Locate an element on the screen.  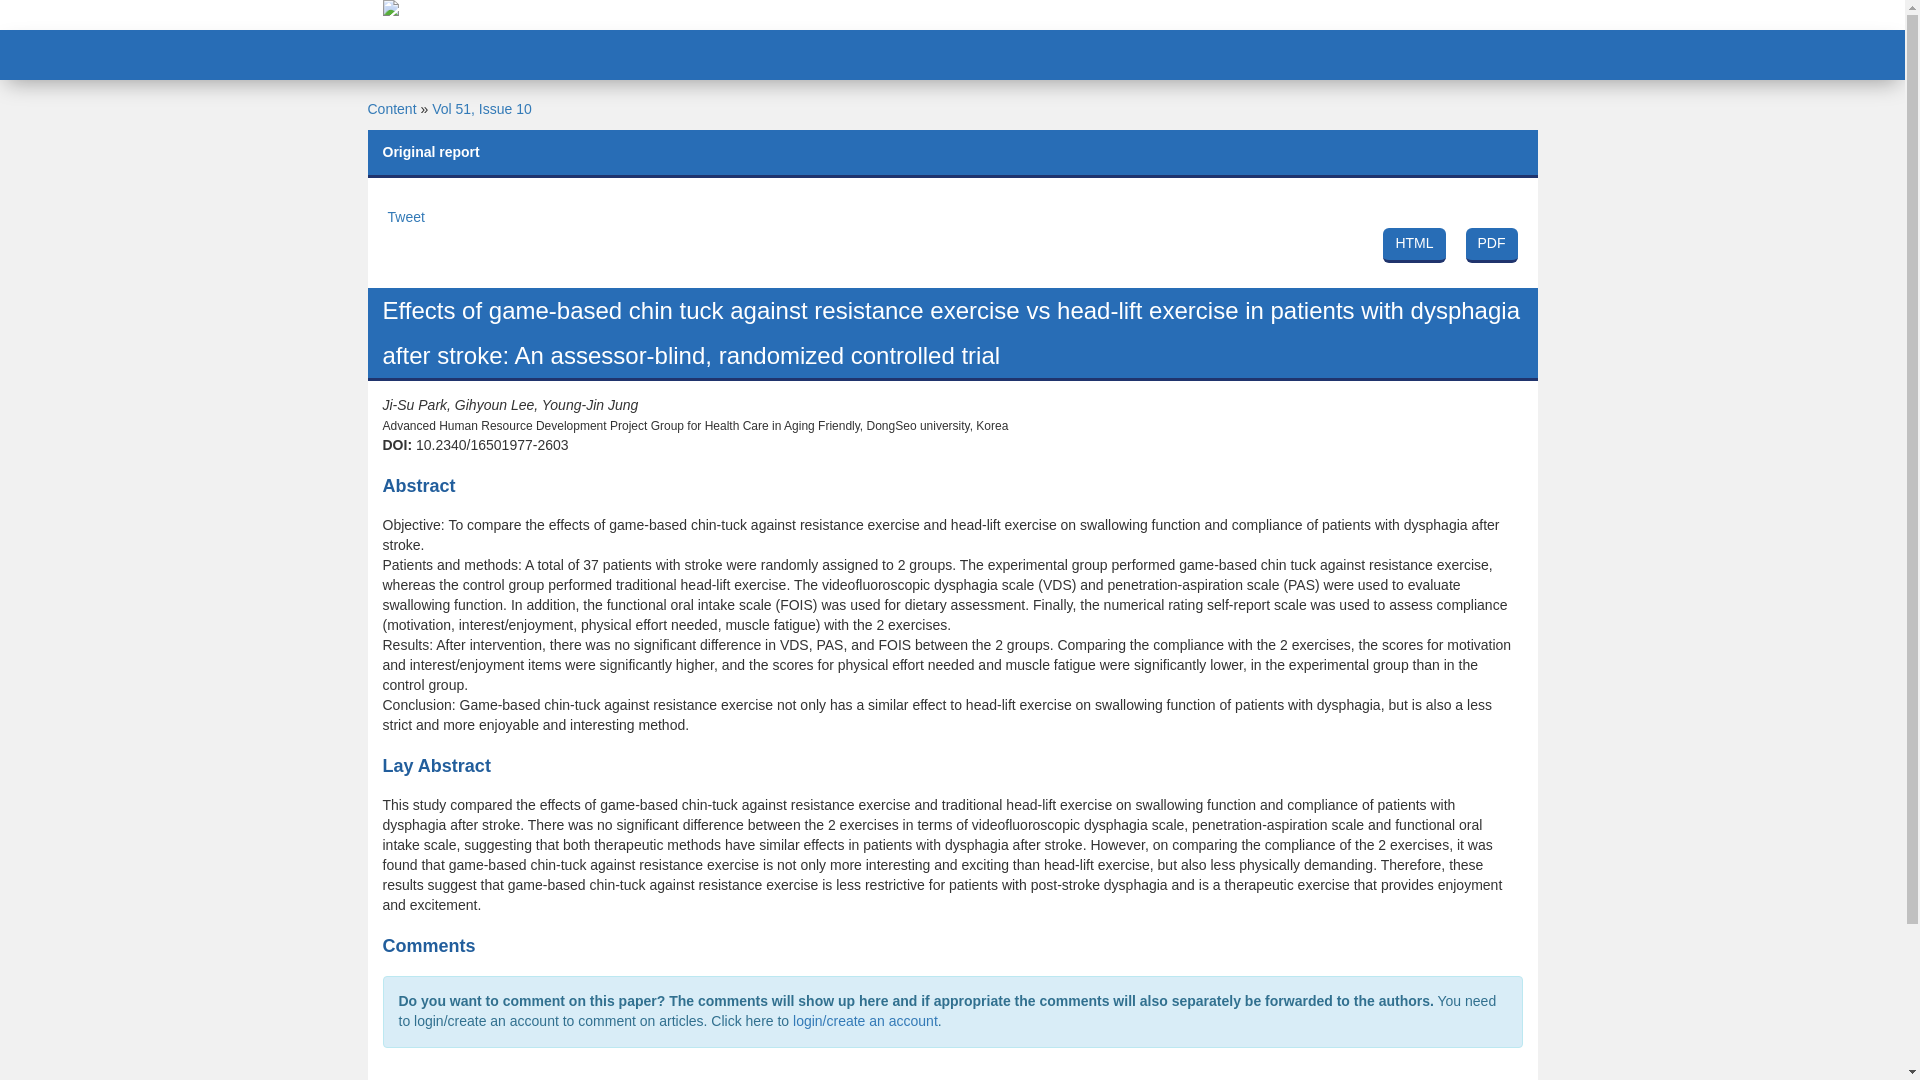
Vol 51, Issue 10 is located at coordinates (482, 108).